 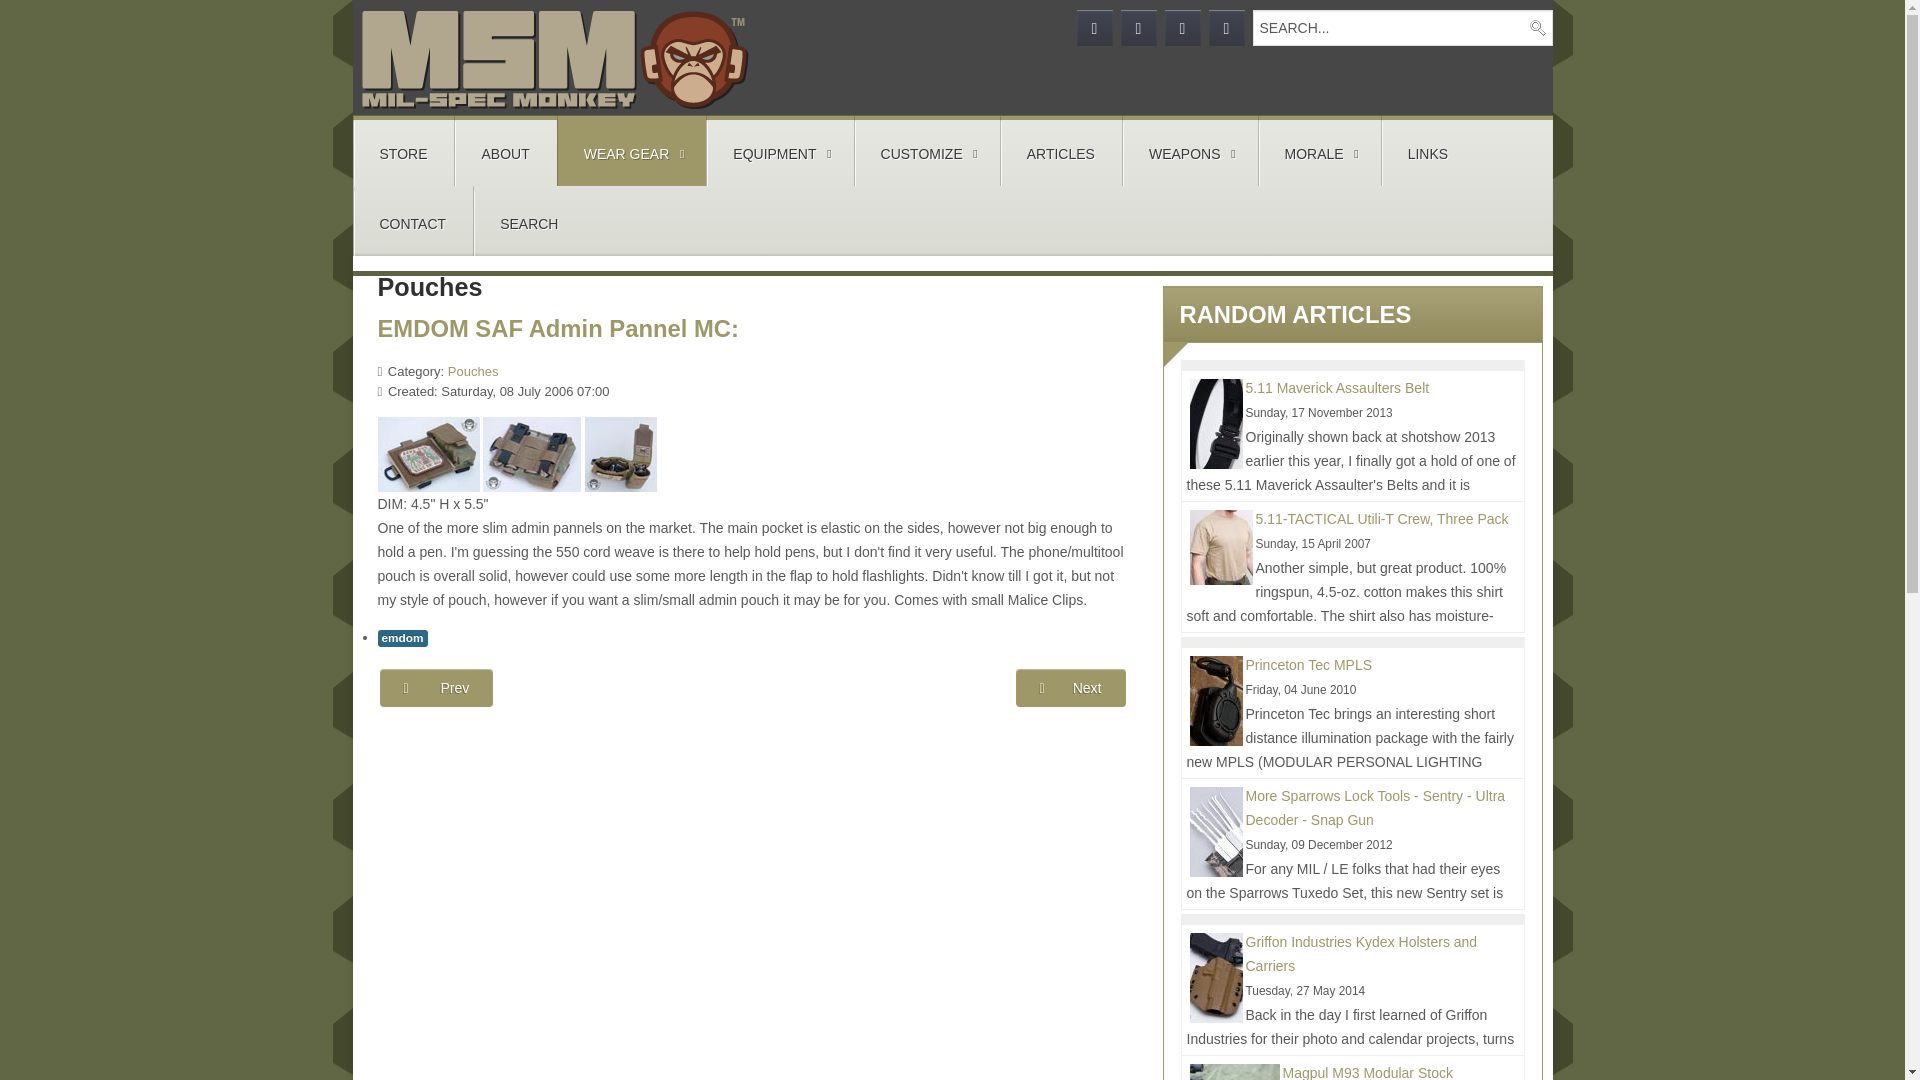 What do you see at coordinates (779, 152) in the screenshot?
I see `EQUIPMENT` at bounding box center [779, 152].